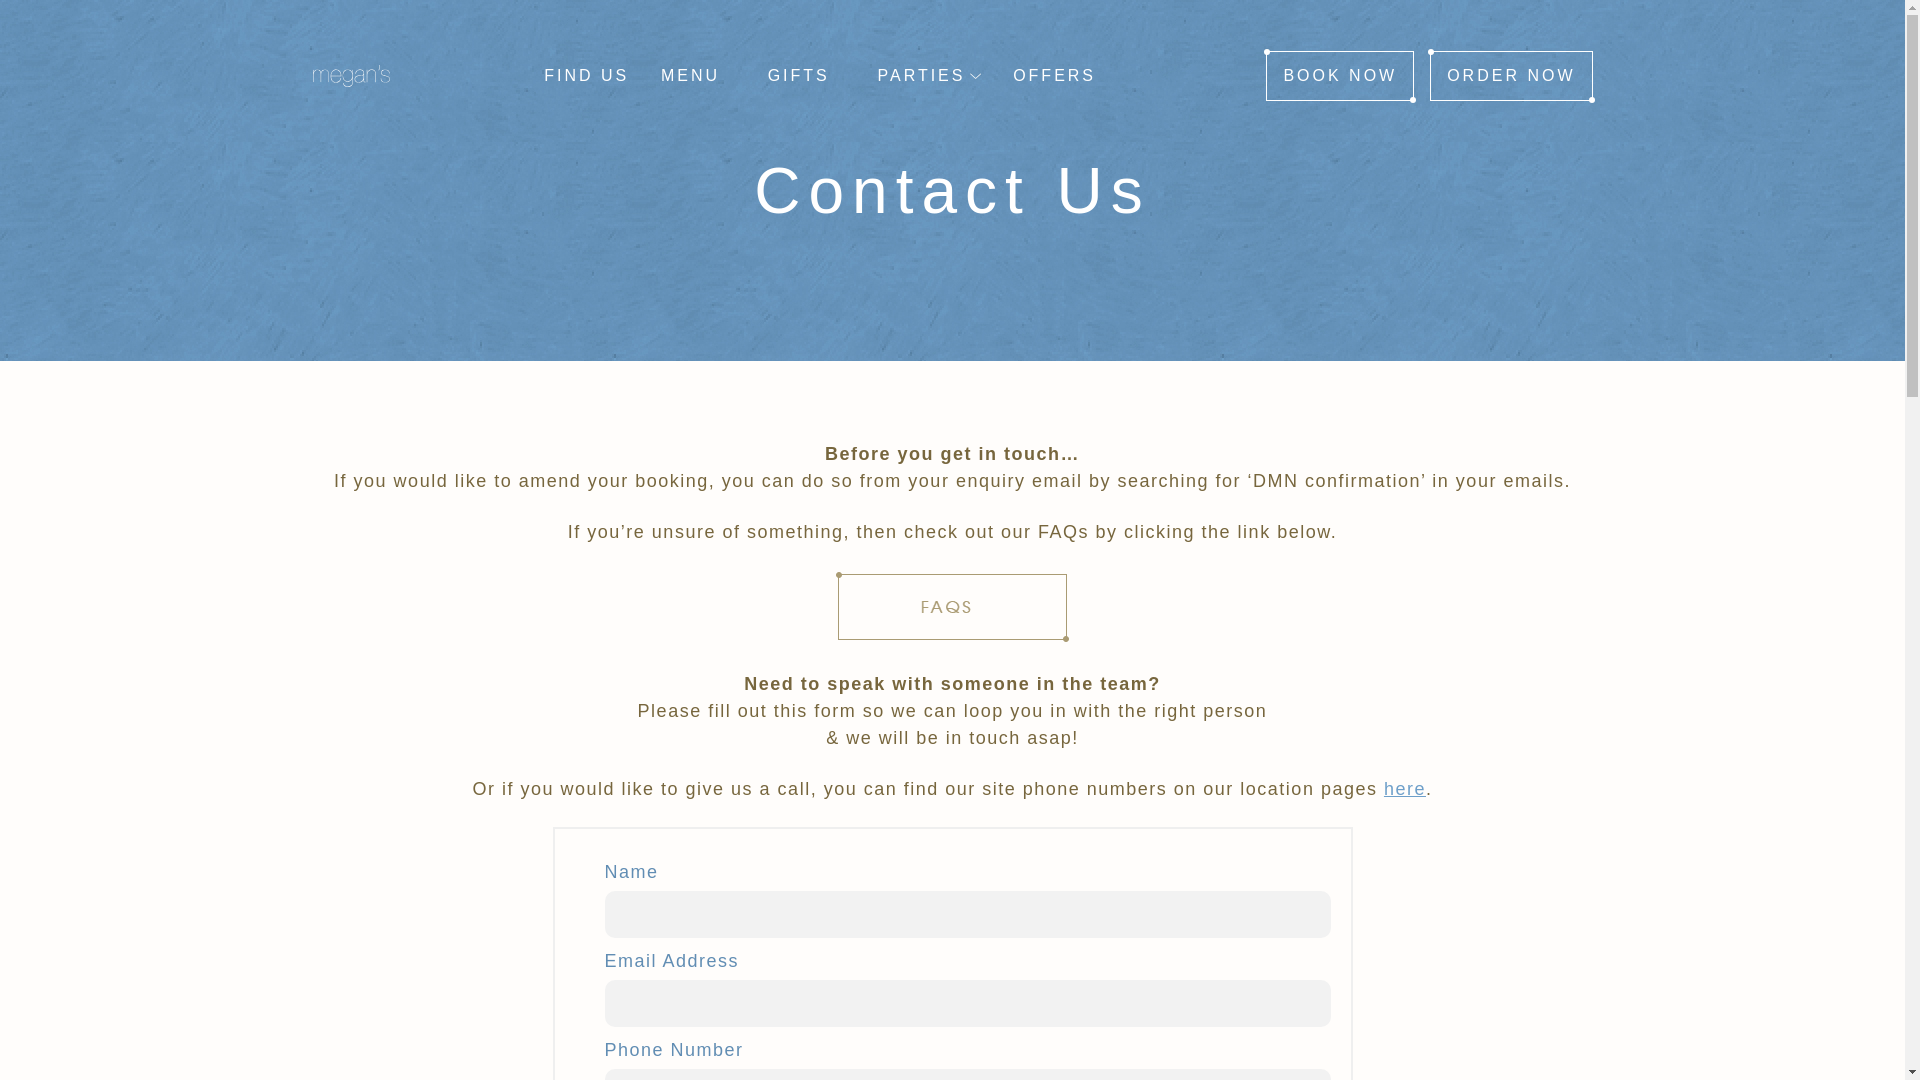 This screenshot has height=1080, width=1920. What do you see at coordinates (920, 75) in the screenshot?
I see `PARTIES` at bounding box center [920, 75].